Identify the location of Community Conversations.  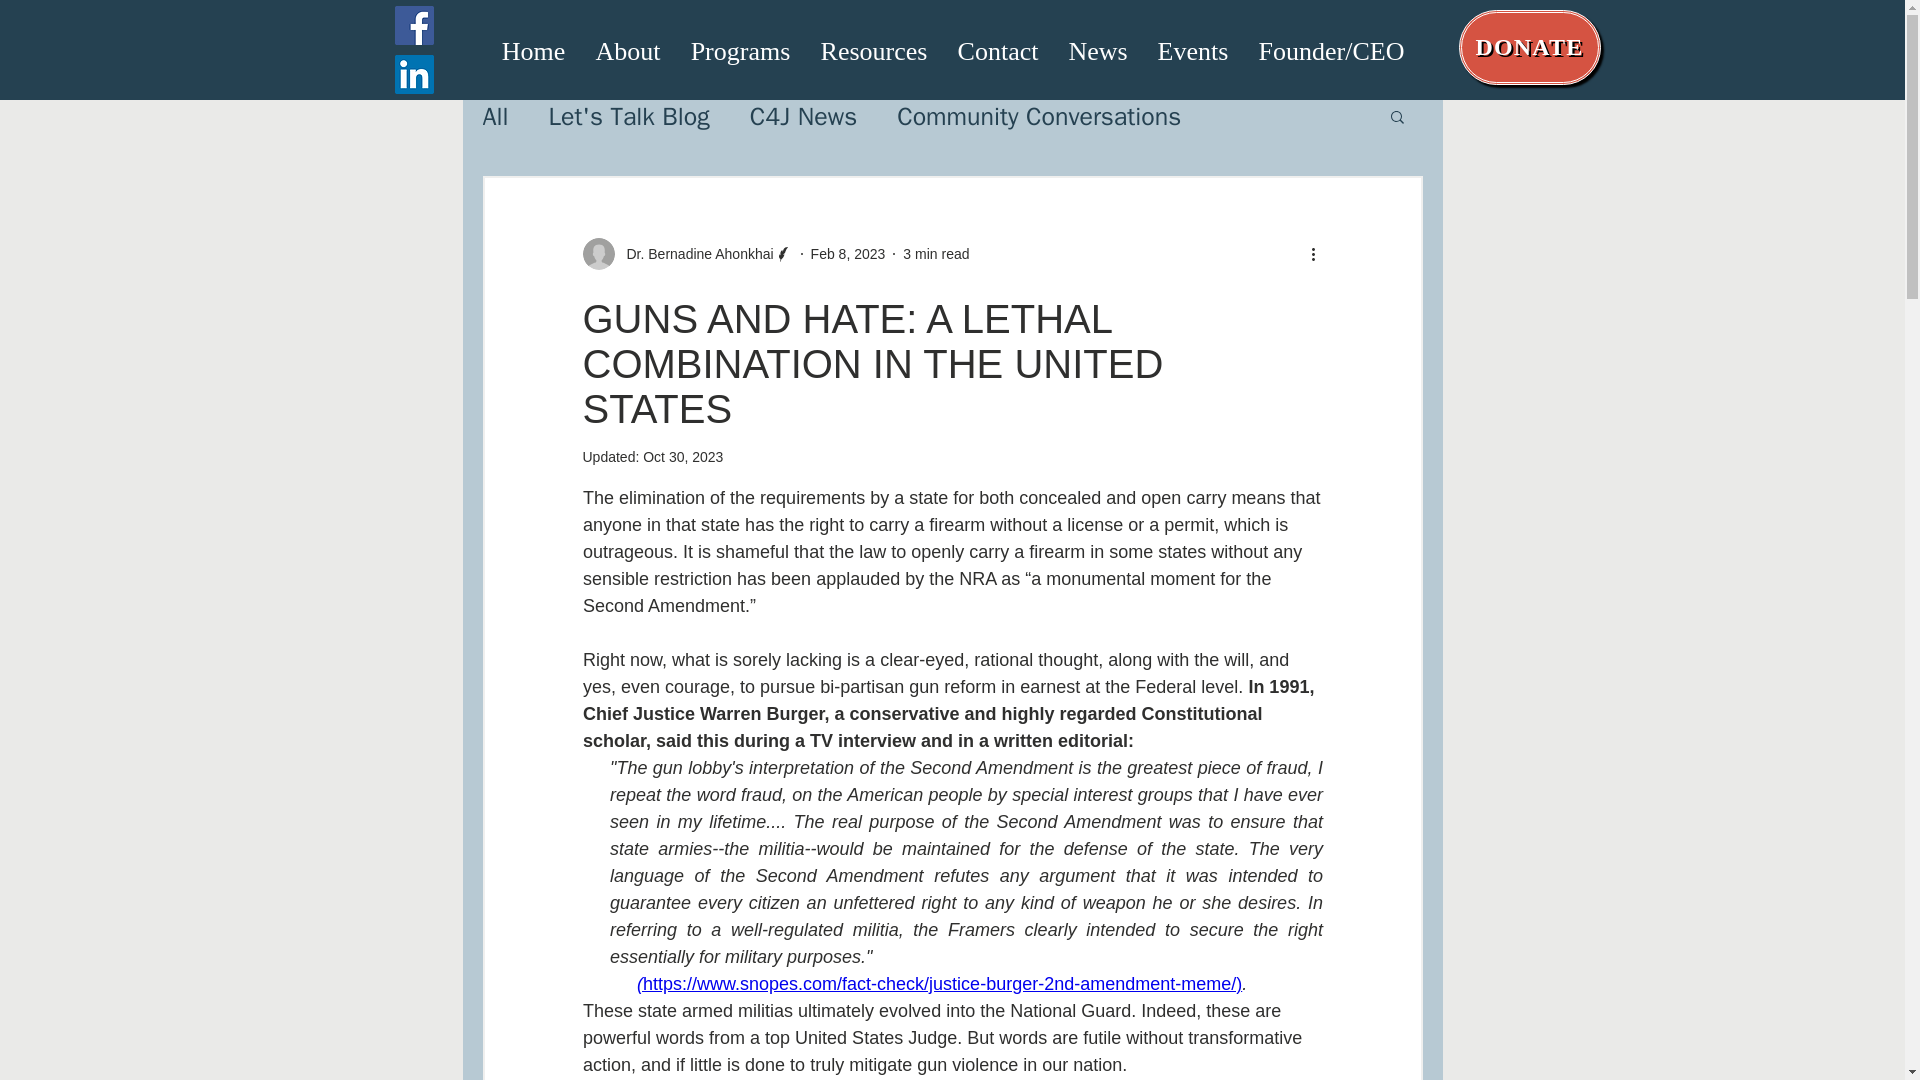
(1038, 116).